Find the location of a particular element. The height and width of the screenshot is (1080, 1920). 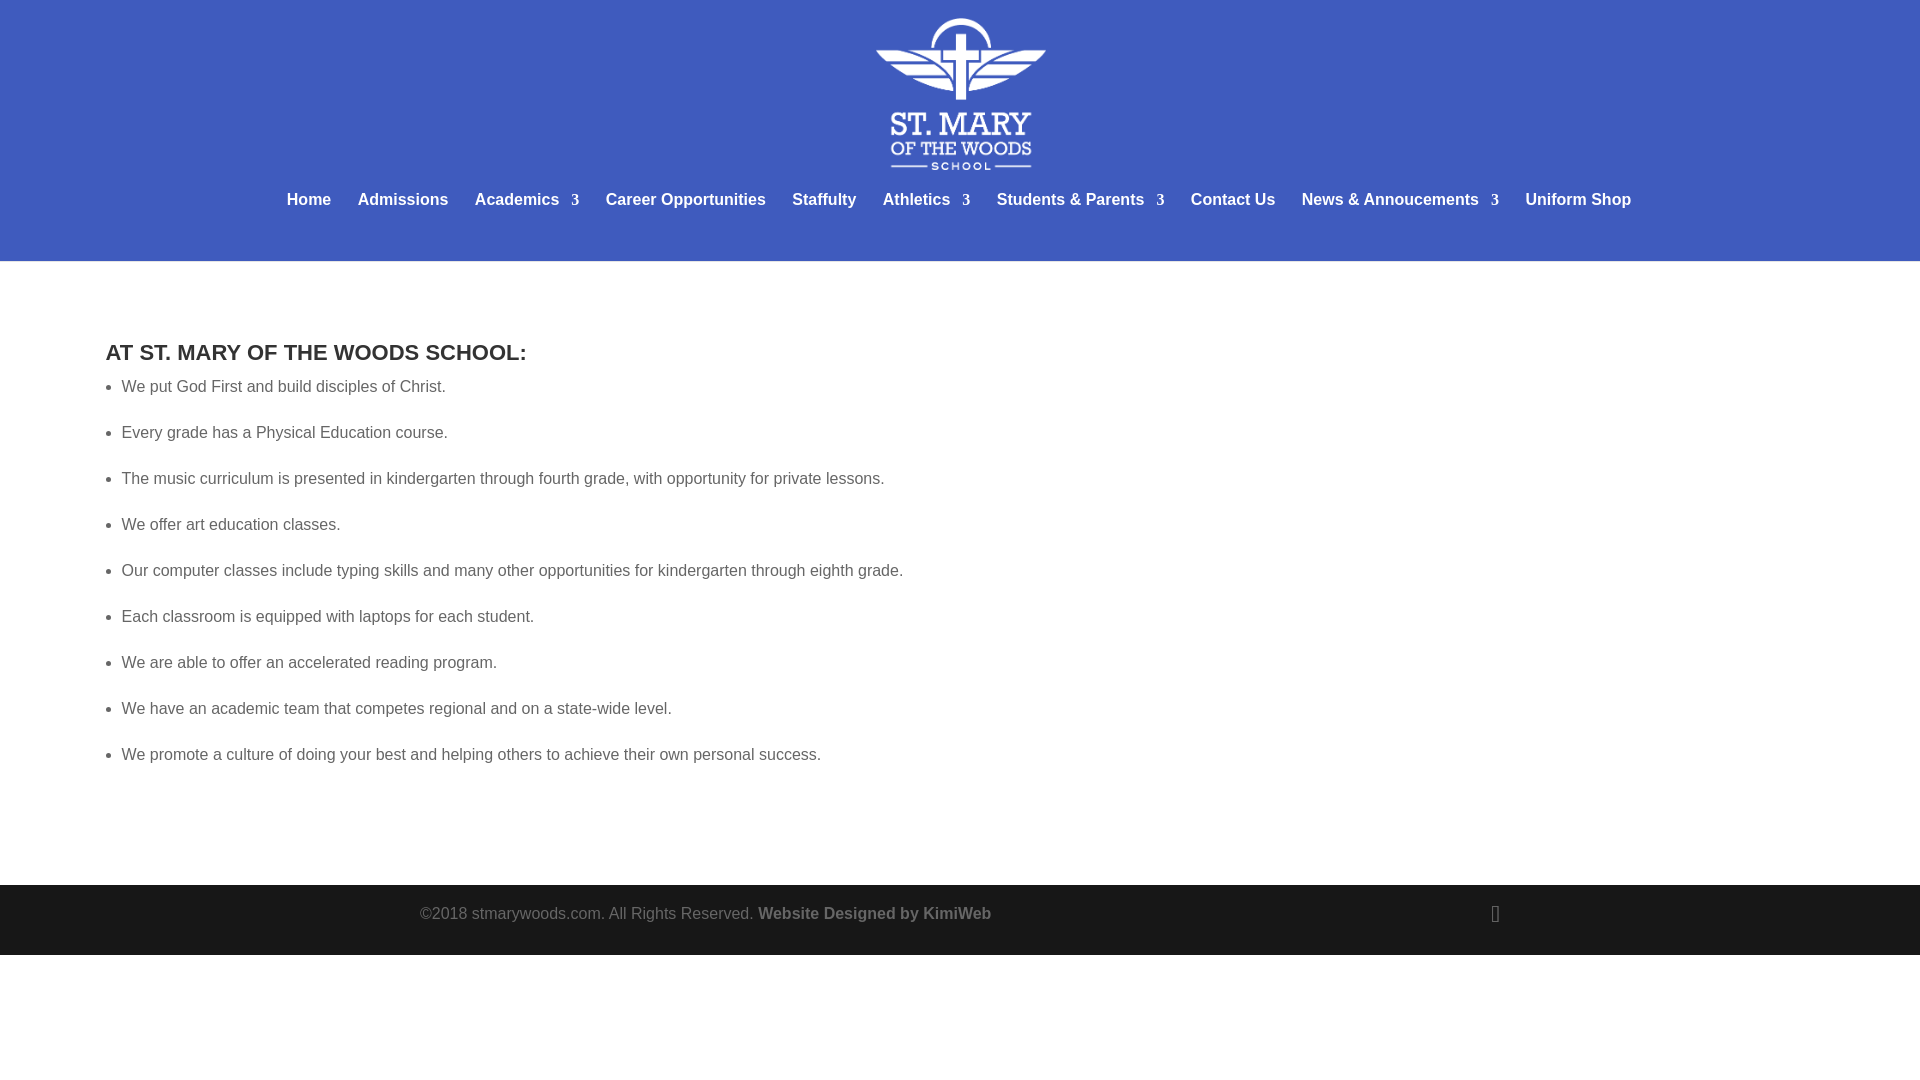

Career Opportunities is located at coordinates (686, 216).